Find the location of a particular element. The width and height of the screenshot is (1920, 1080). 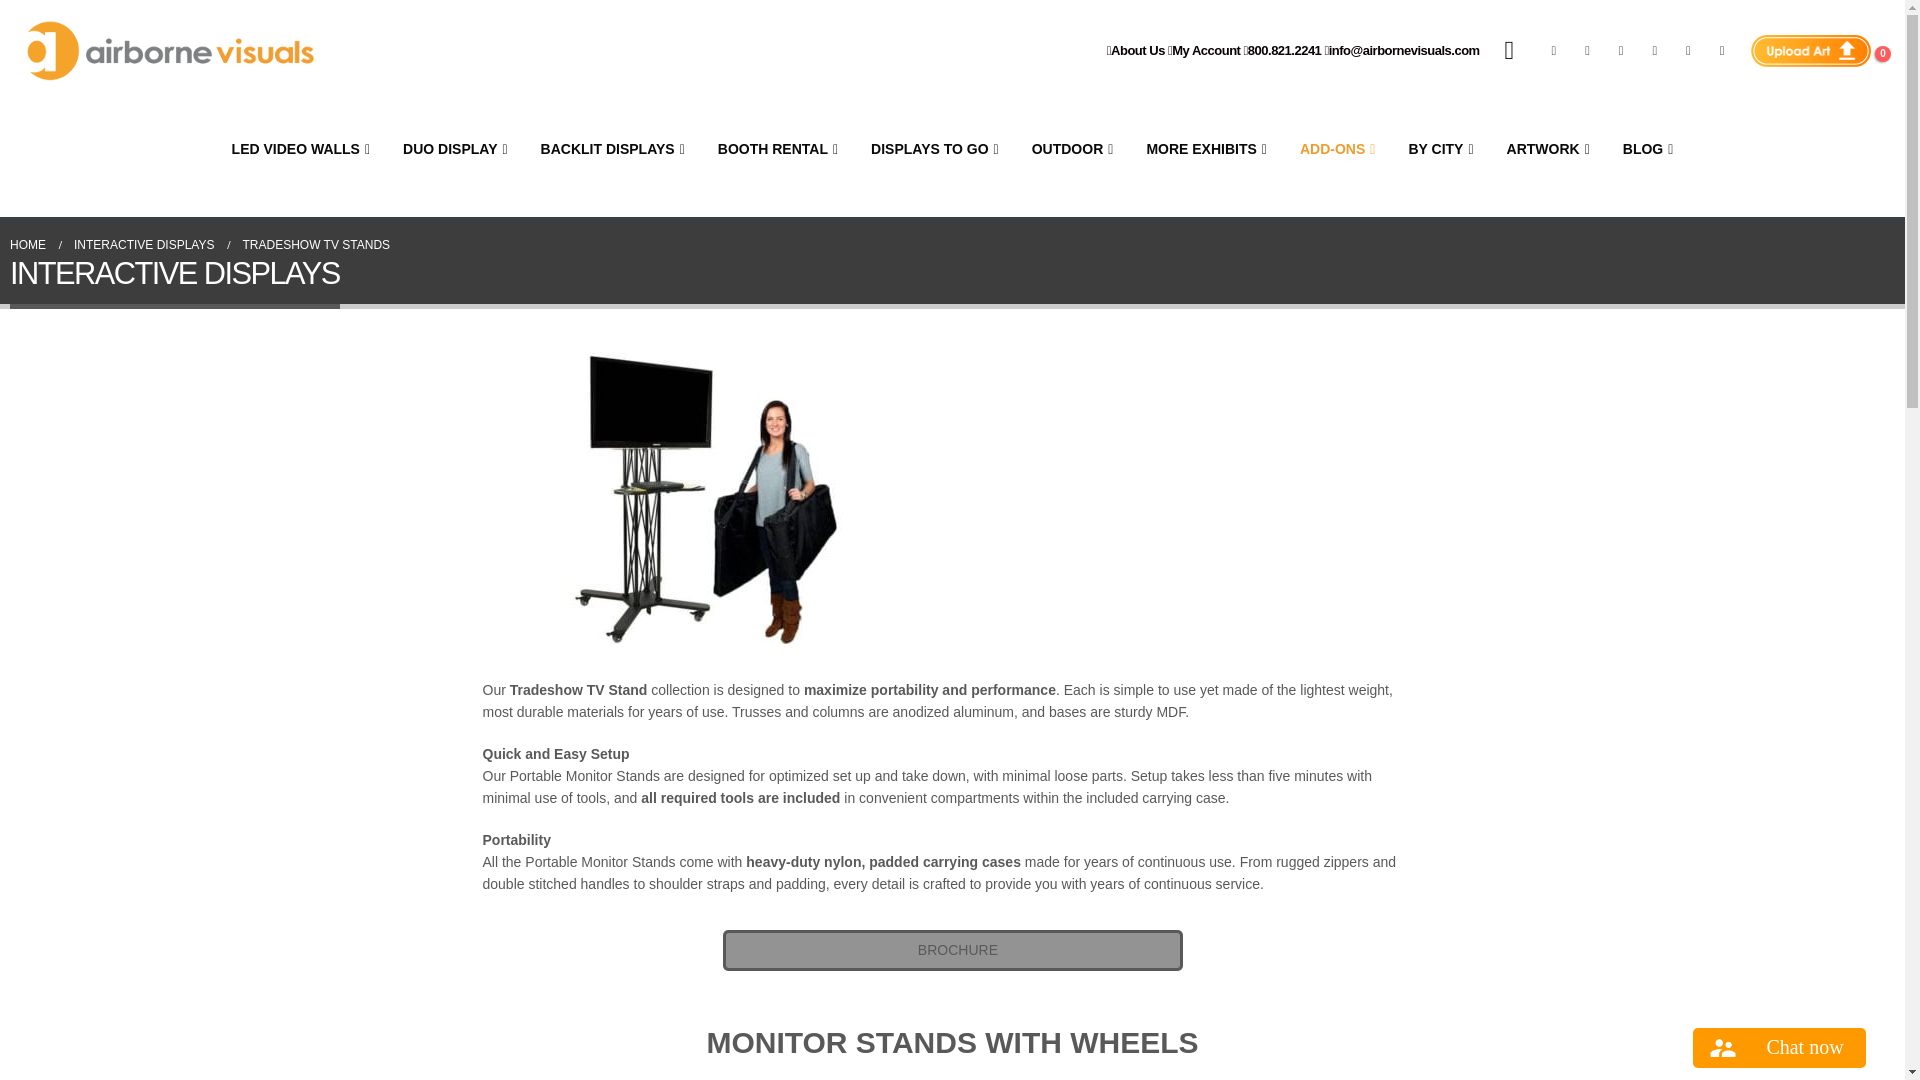

800.821.2241 is located at coordinates (1283, 50).